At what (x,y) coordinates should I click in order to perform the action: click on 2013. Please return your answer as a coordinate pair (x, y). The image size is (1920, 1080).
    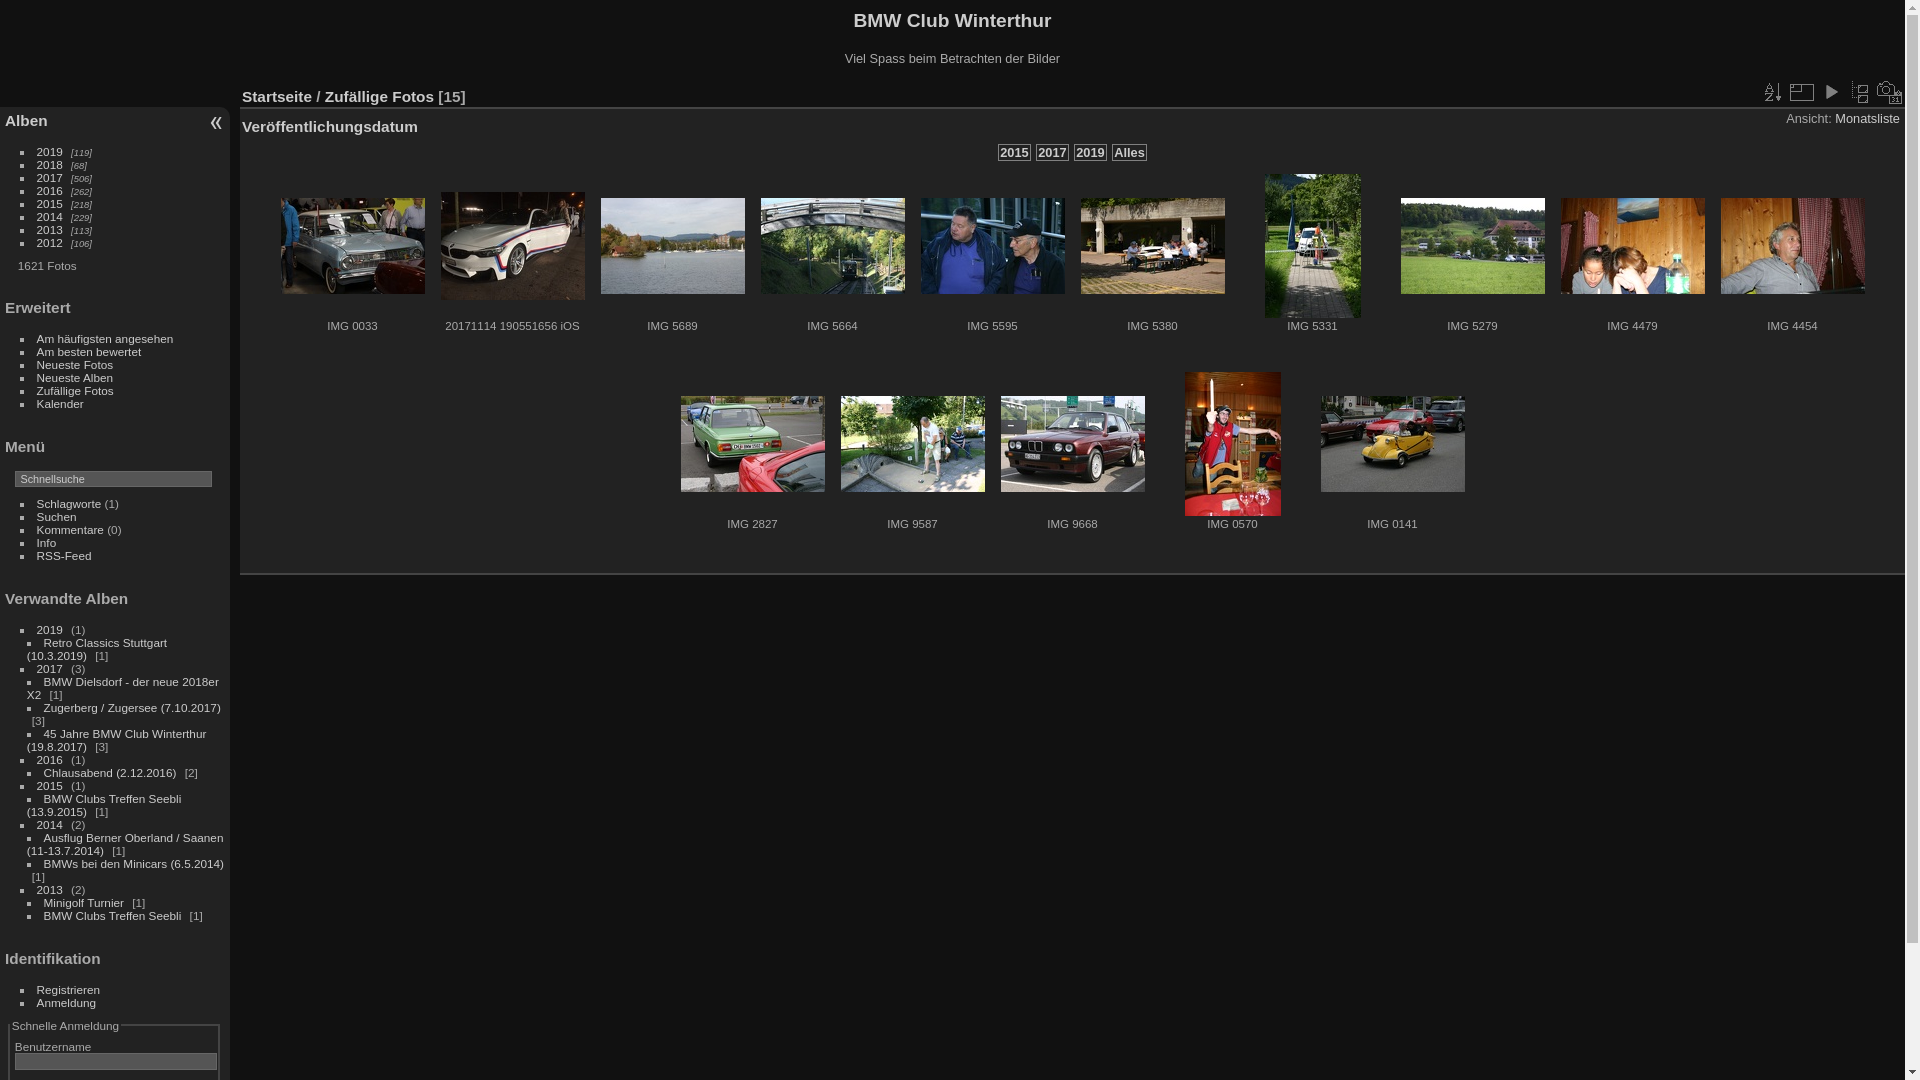
    Looking at the image, I should click on (50, 230).